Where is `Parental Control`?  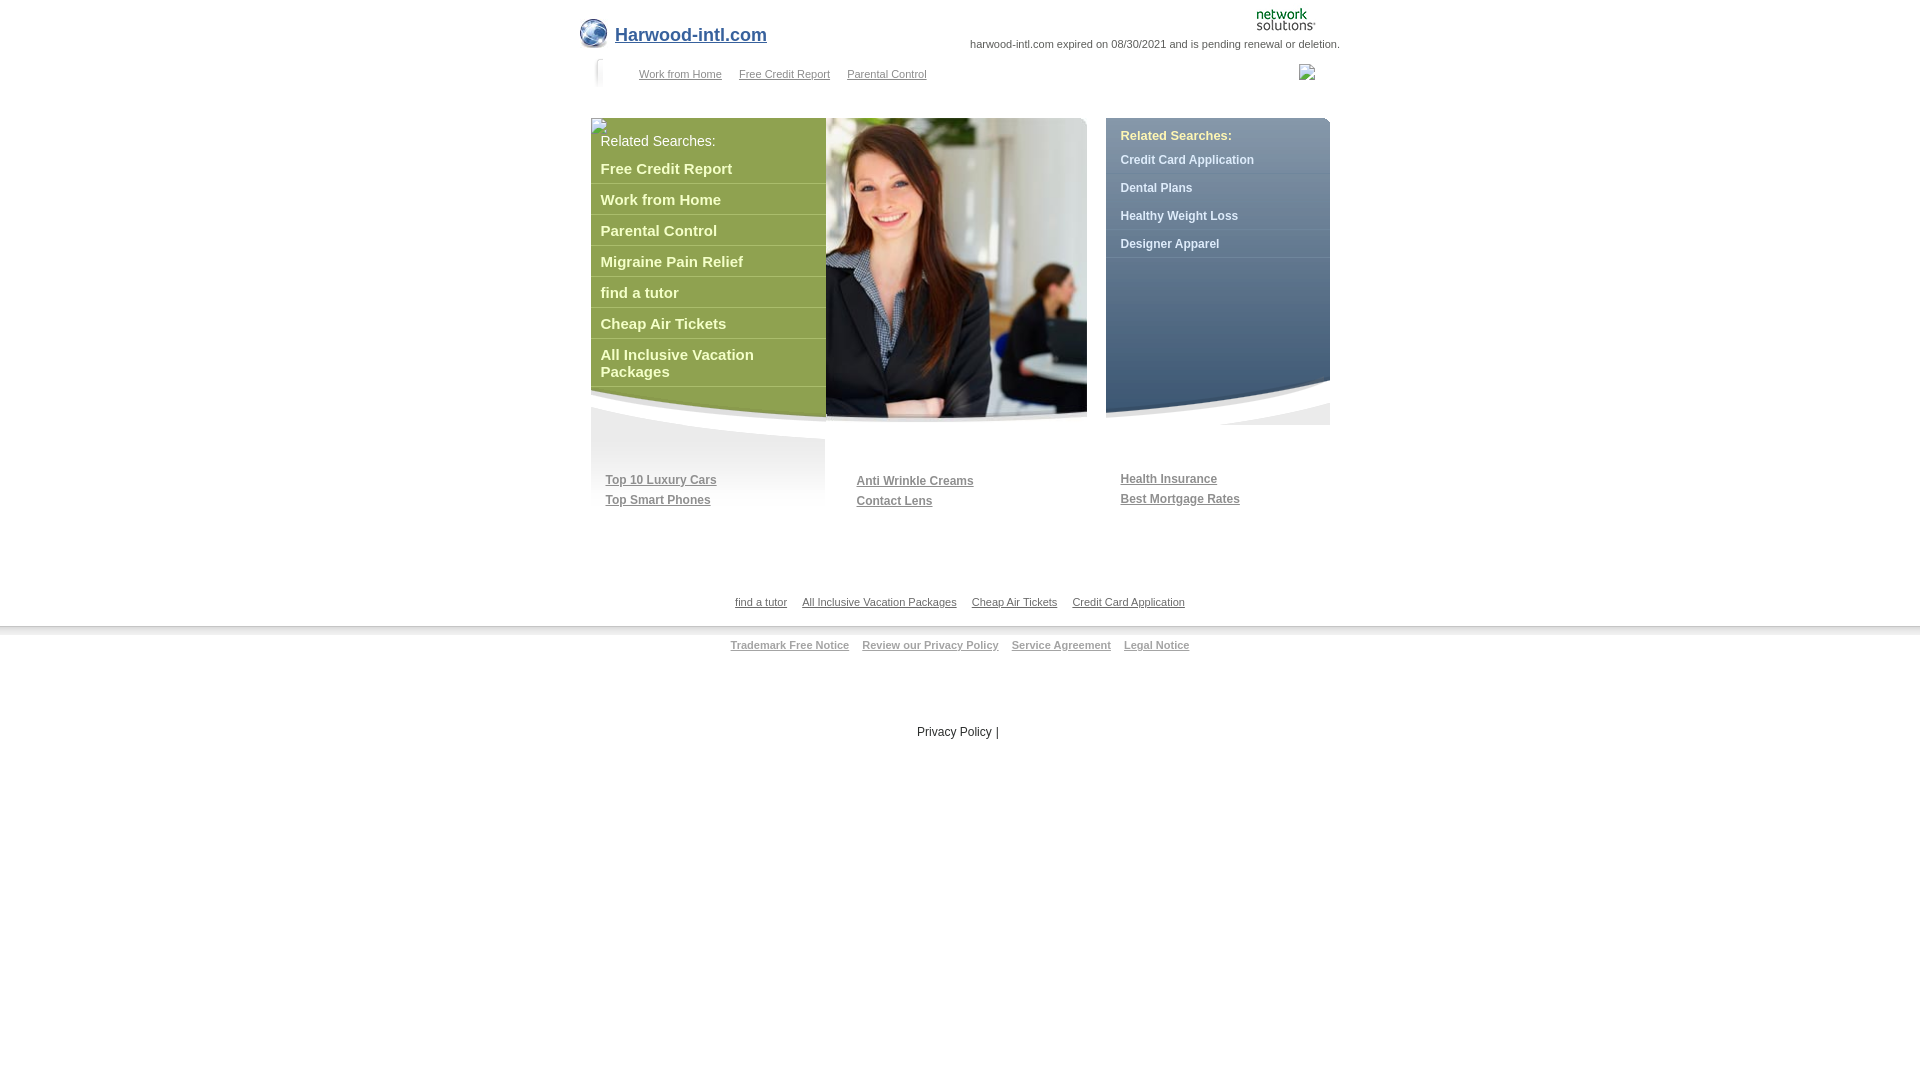 Parental Control is located at coordinates (884, 74).